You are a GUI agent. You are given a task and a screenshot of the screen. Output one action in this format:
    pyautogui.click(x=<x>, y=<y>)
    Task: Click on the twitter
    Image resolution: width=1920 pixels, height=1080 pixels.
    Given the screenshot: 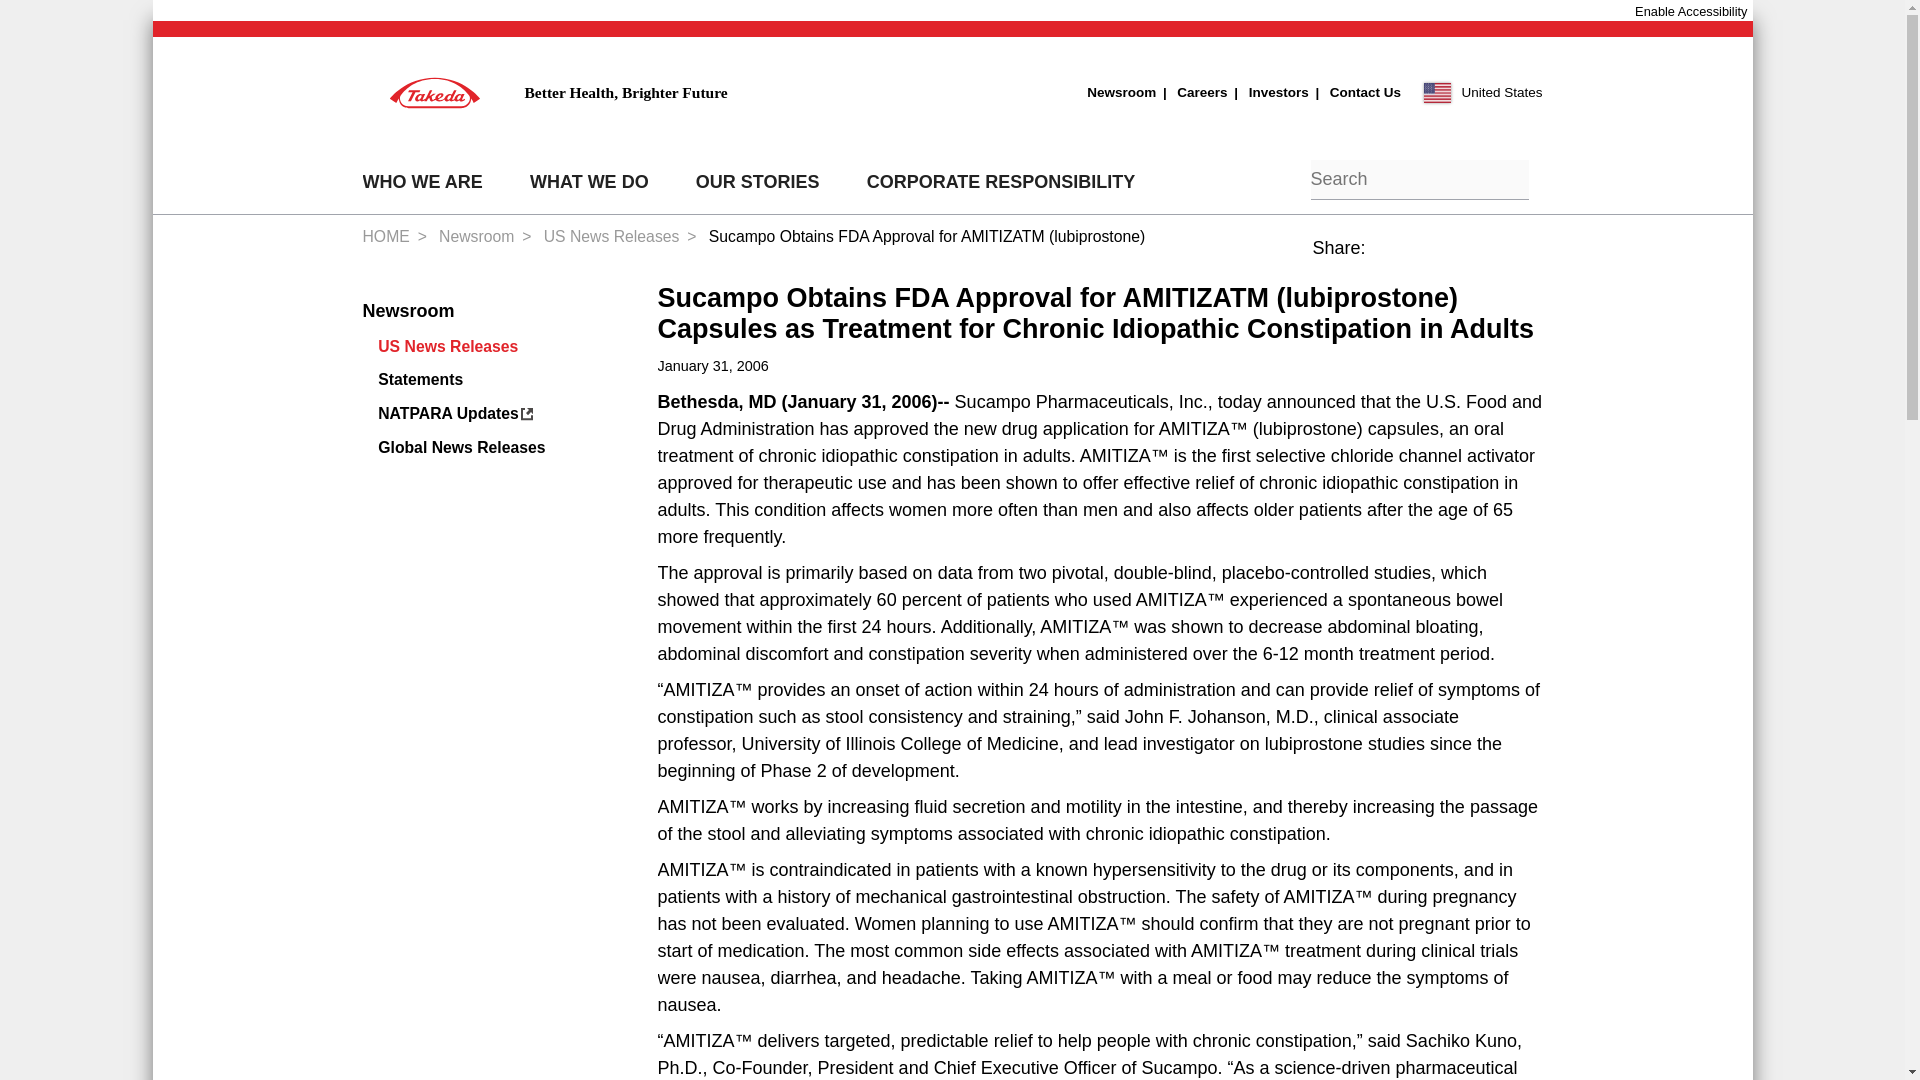 What is the action you would take?
    pyautogui.click(x=1476, y=258)
    